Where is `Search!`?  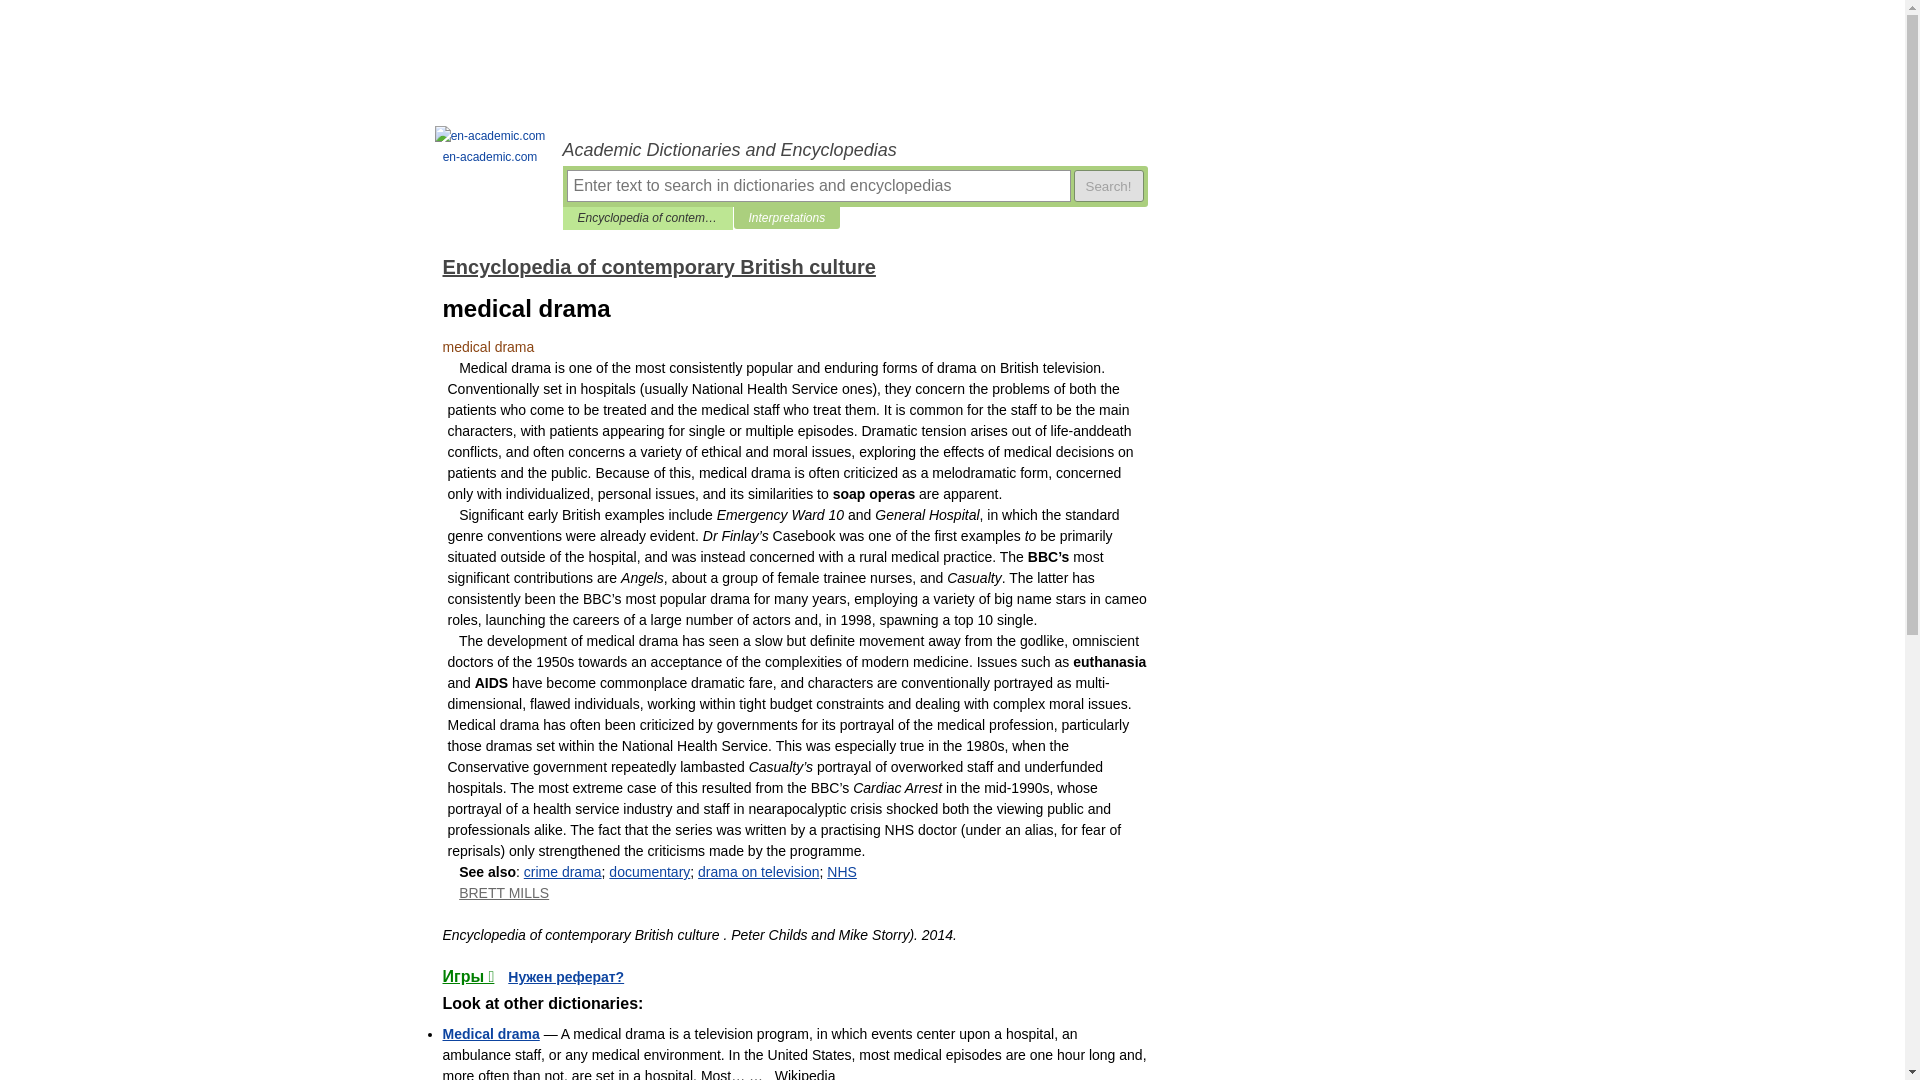 Search! is located at coordinates (1108, 185).